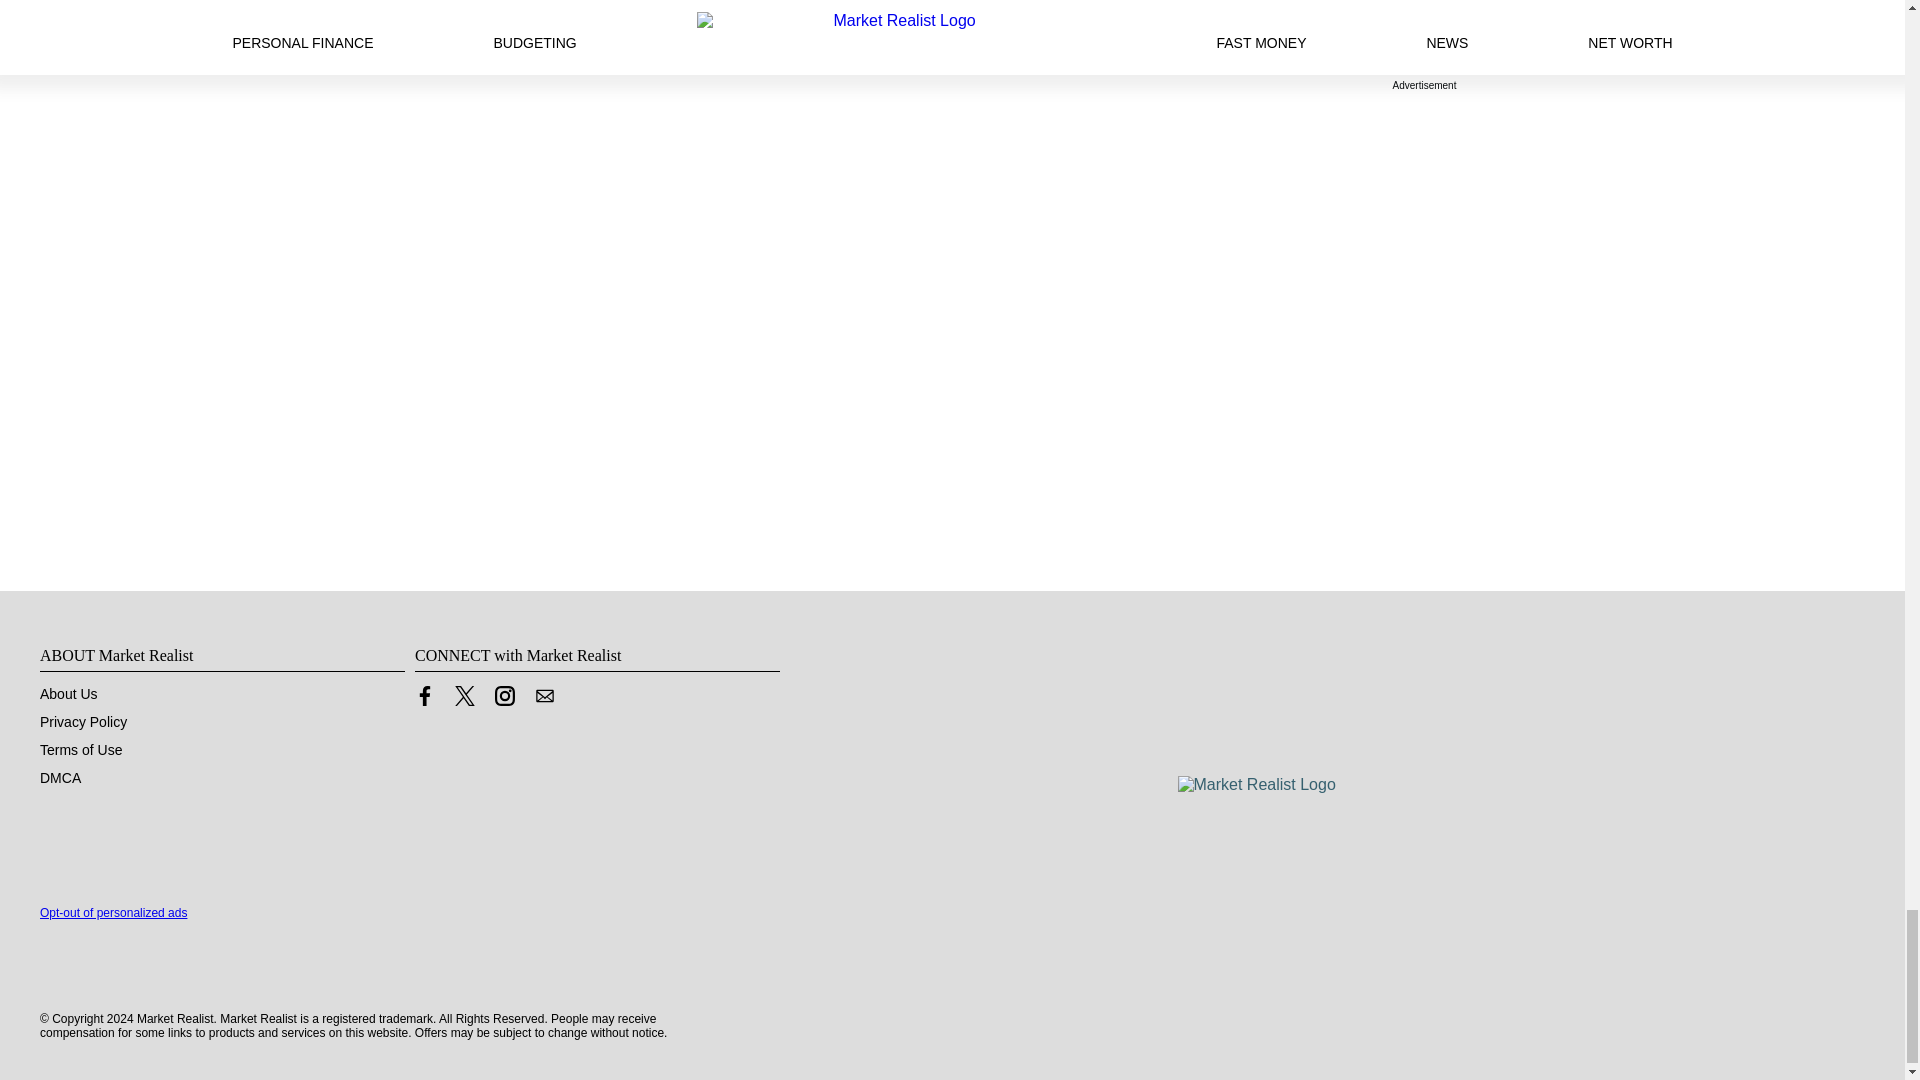 This screenshot has height=1080, width=1920. Describe the element at coordinates (504, 696) in the screenshot. I see `Link to Instagram` at that location.